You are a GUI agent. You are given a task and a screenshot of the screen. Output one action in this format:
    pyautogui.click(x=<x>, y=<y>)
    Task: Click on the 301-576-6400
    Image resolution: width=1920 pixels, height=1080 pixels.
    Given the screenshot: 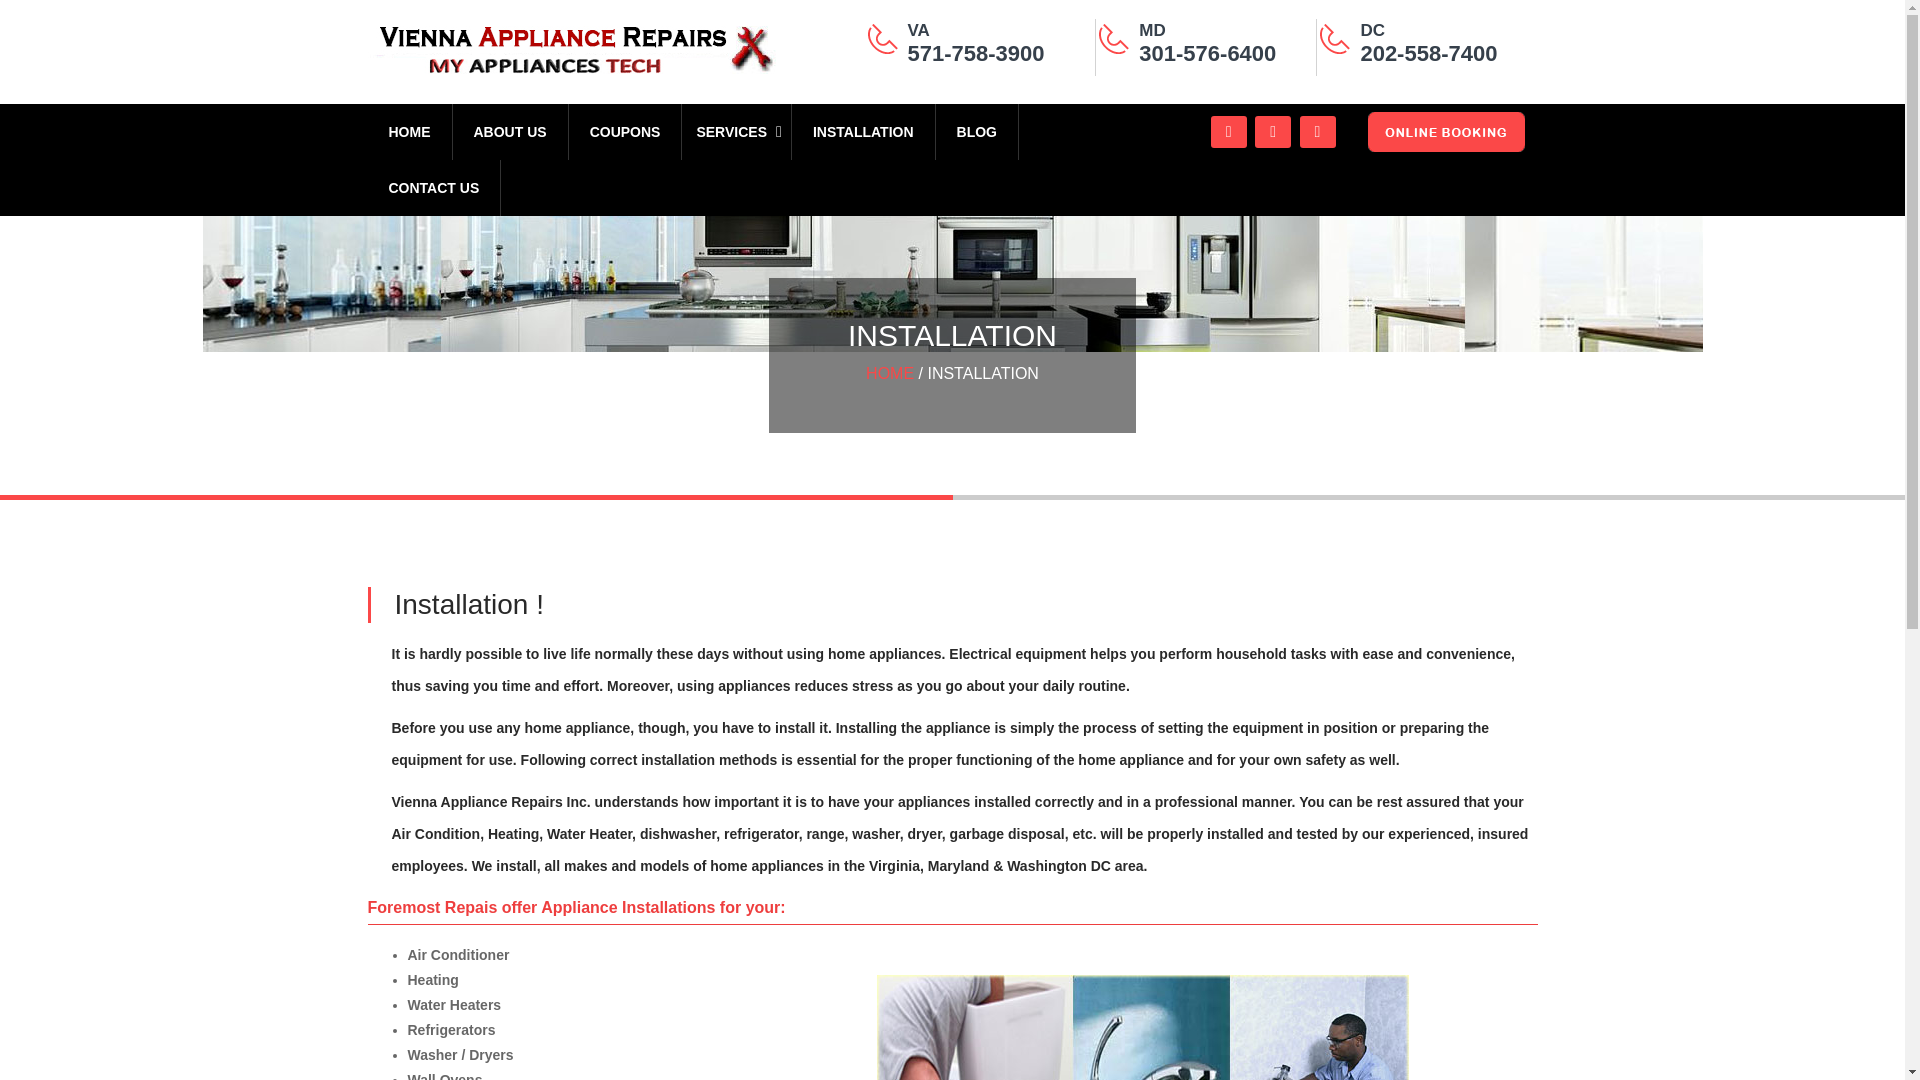 What is the action you would take?
    pyautogui.click(x=1207, y=53)
    